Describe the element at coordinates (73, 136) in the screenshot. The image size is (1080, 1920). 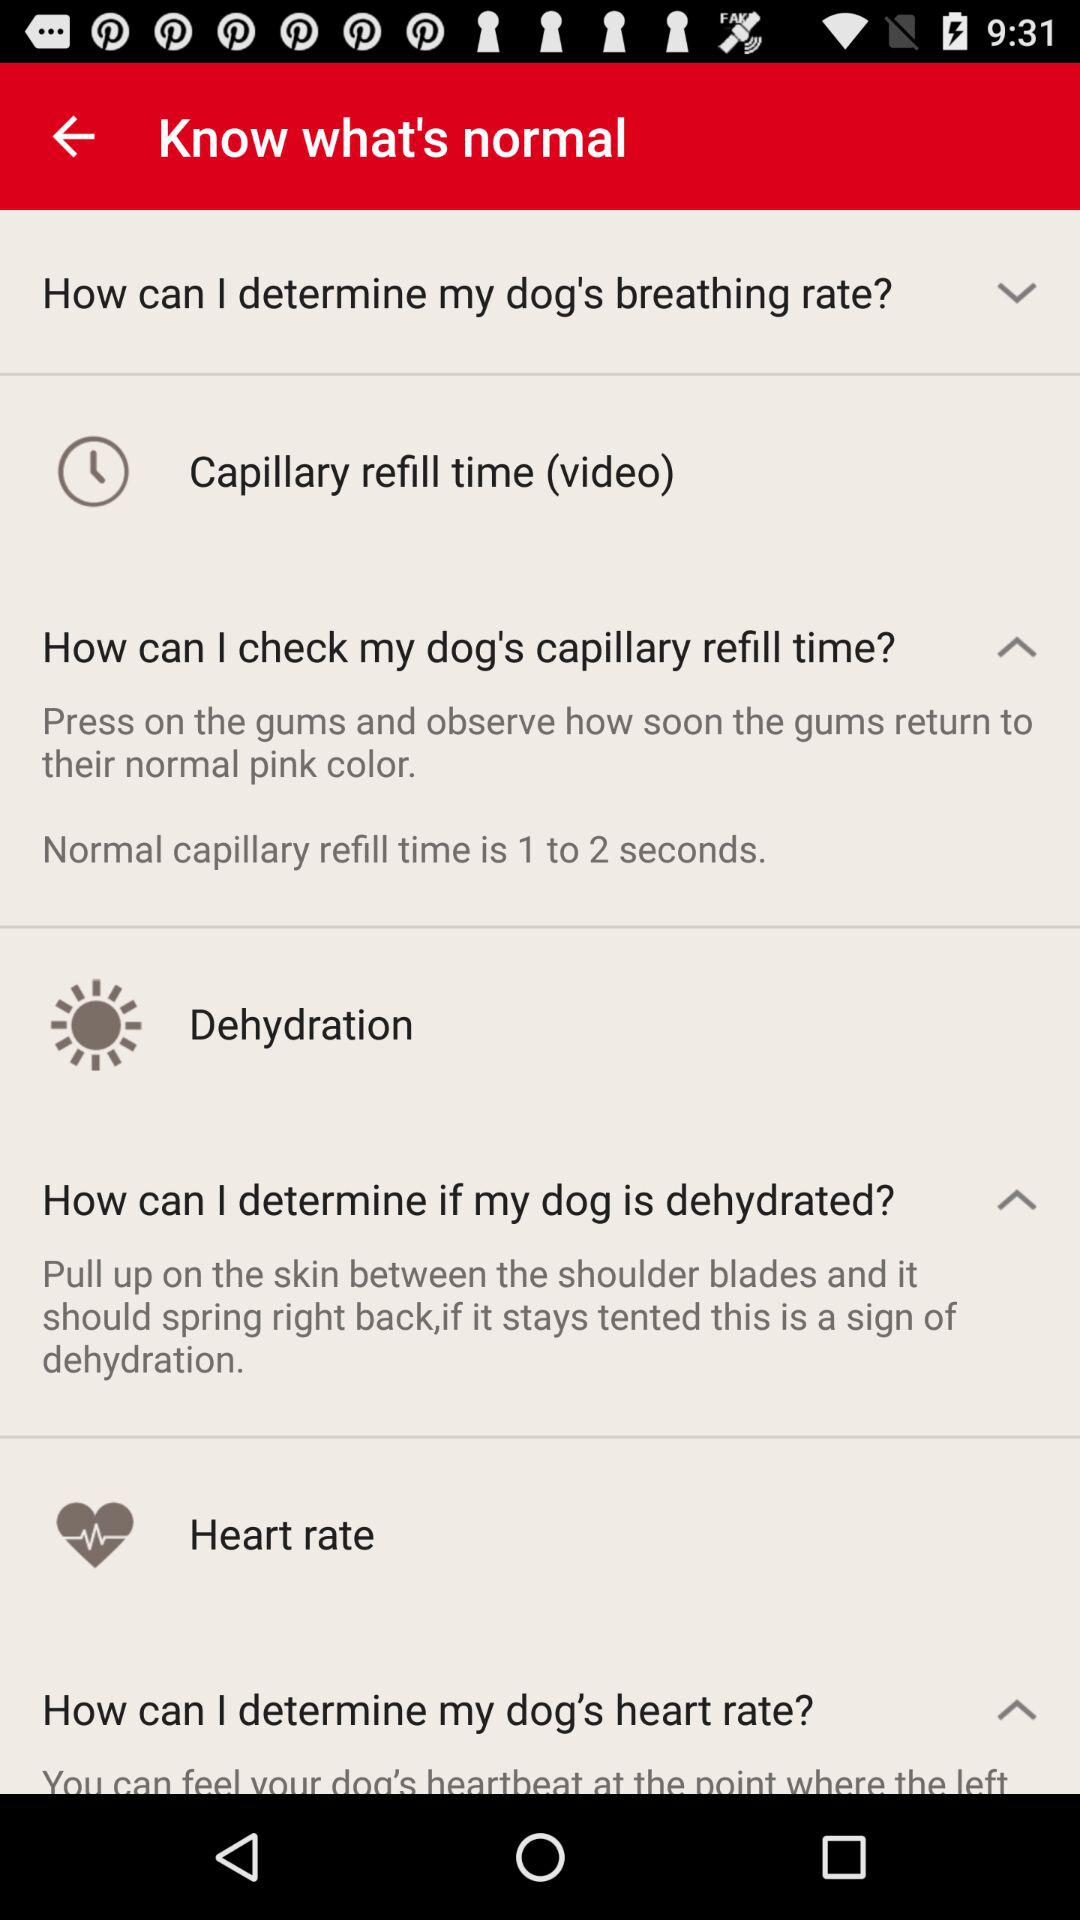
I see `tap icon above how can i item` at that location.